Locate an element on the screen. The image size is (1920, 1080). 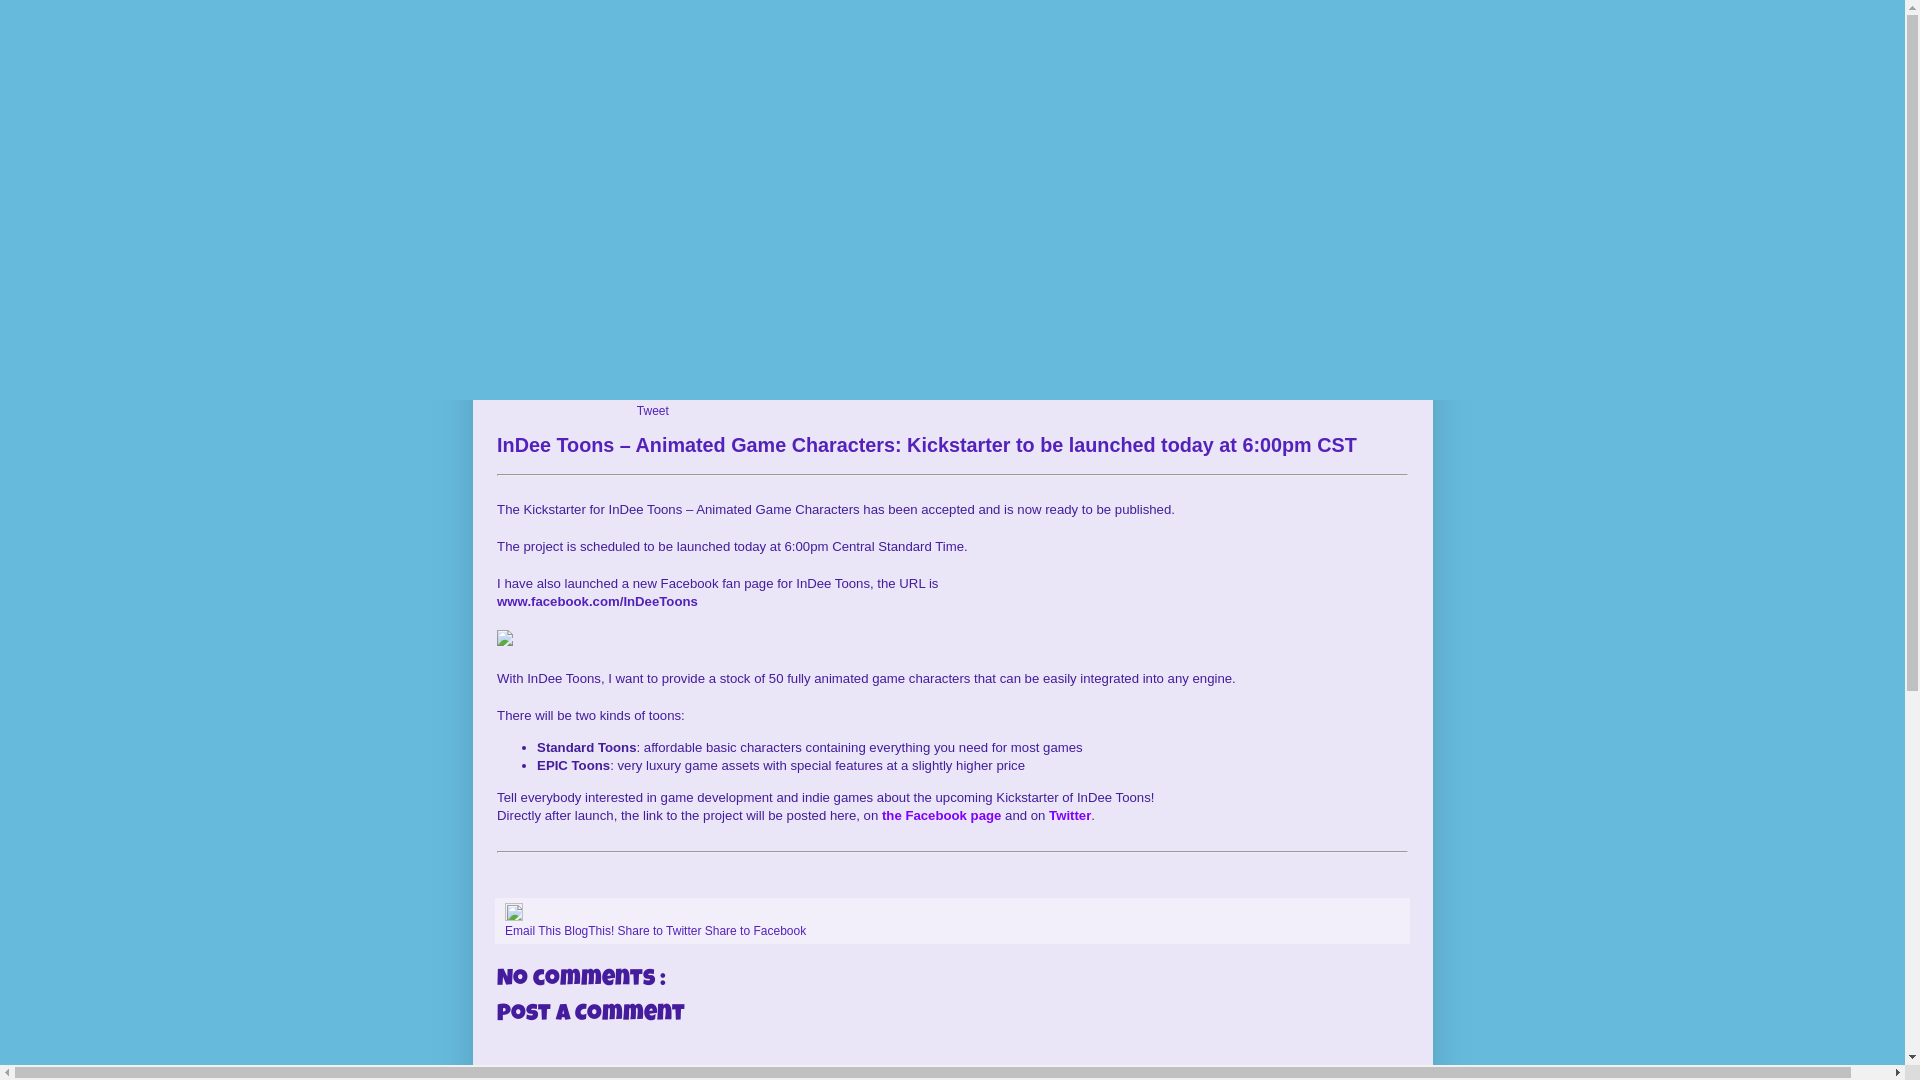
the Facebook page is located at coordinates (942, 816).